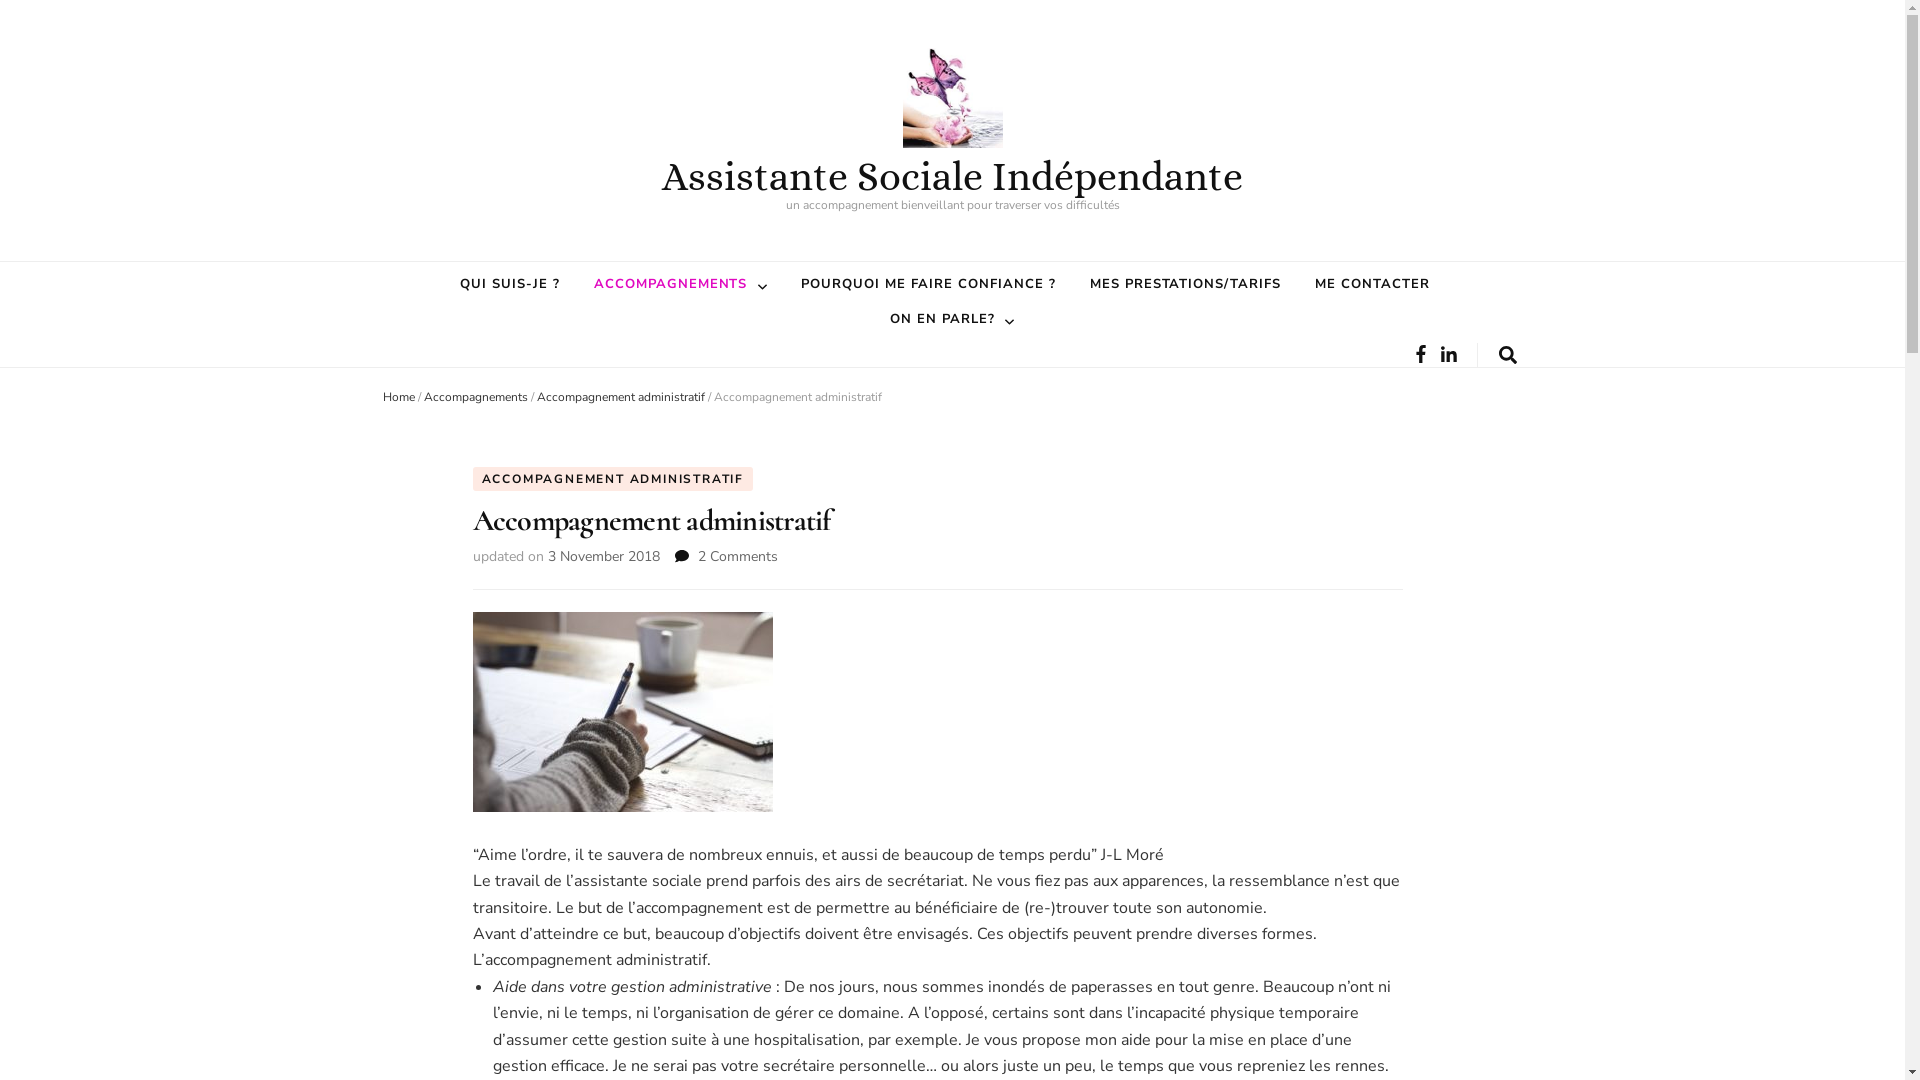  Describe the element at coordinates (671, 284) in the screenshot. I see `ACCOMPAGNEMENTS` at that location.